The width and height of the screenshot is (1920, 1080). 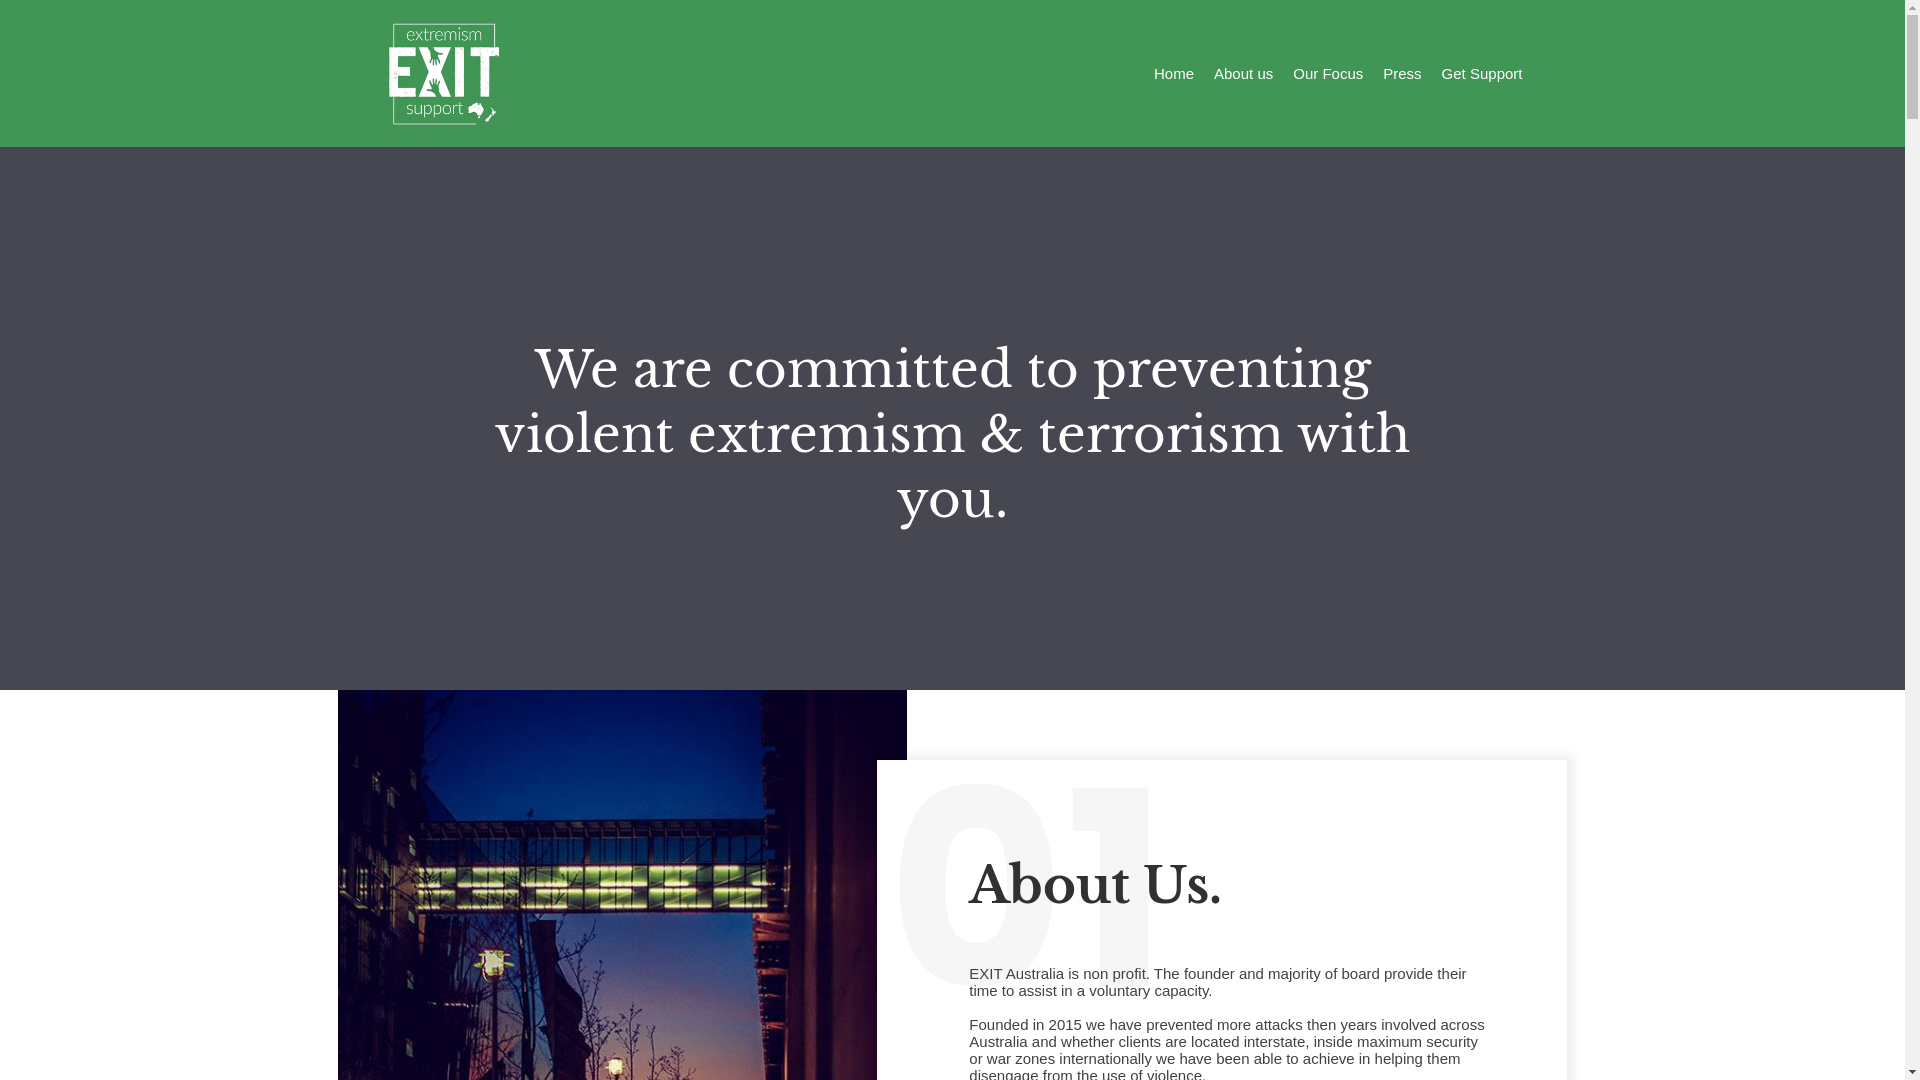 I want to click on Home, so click(x=1174, y=74).